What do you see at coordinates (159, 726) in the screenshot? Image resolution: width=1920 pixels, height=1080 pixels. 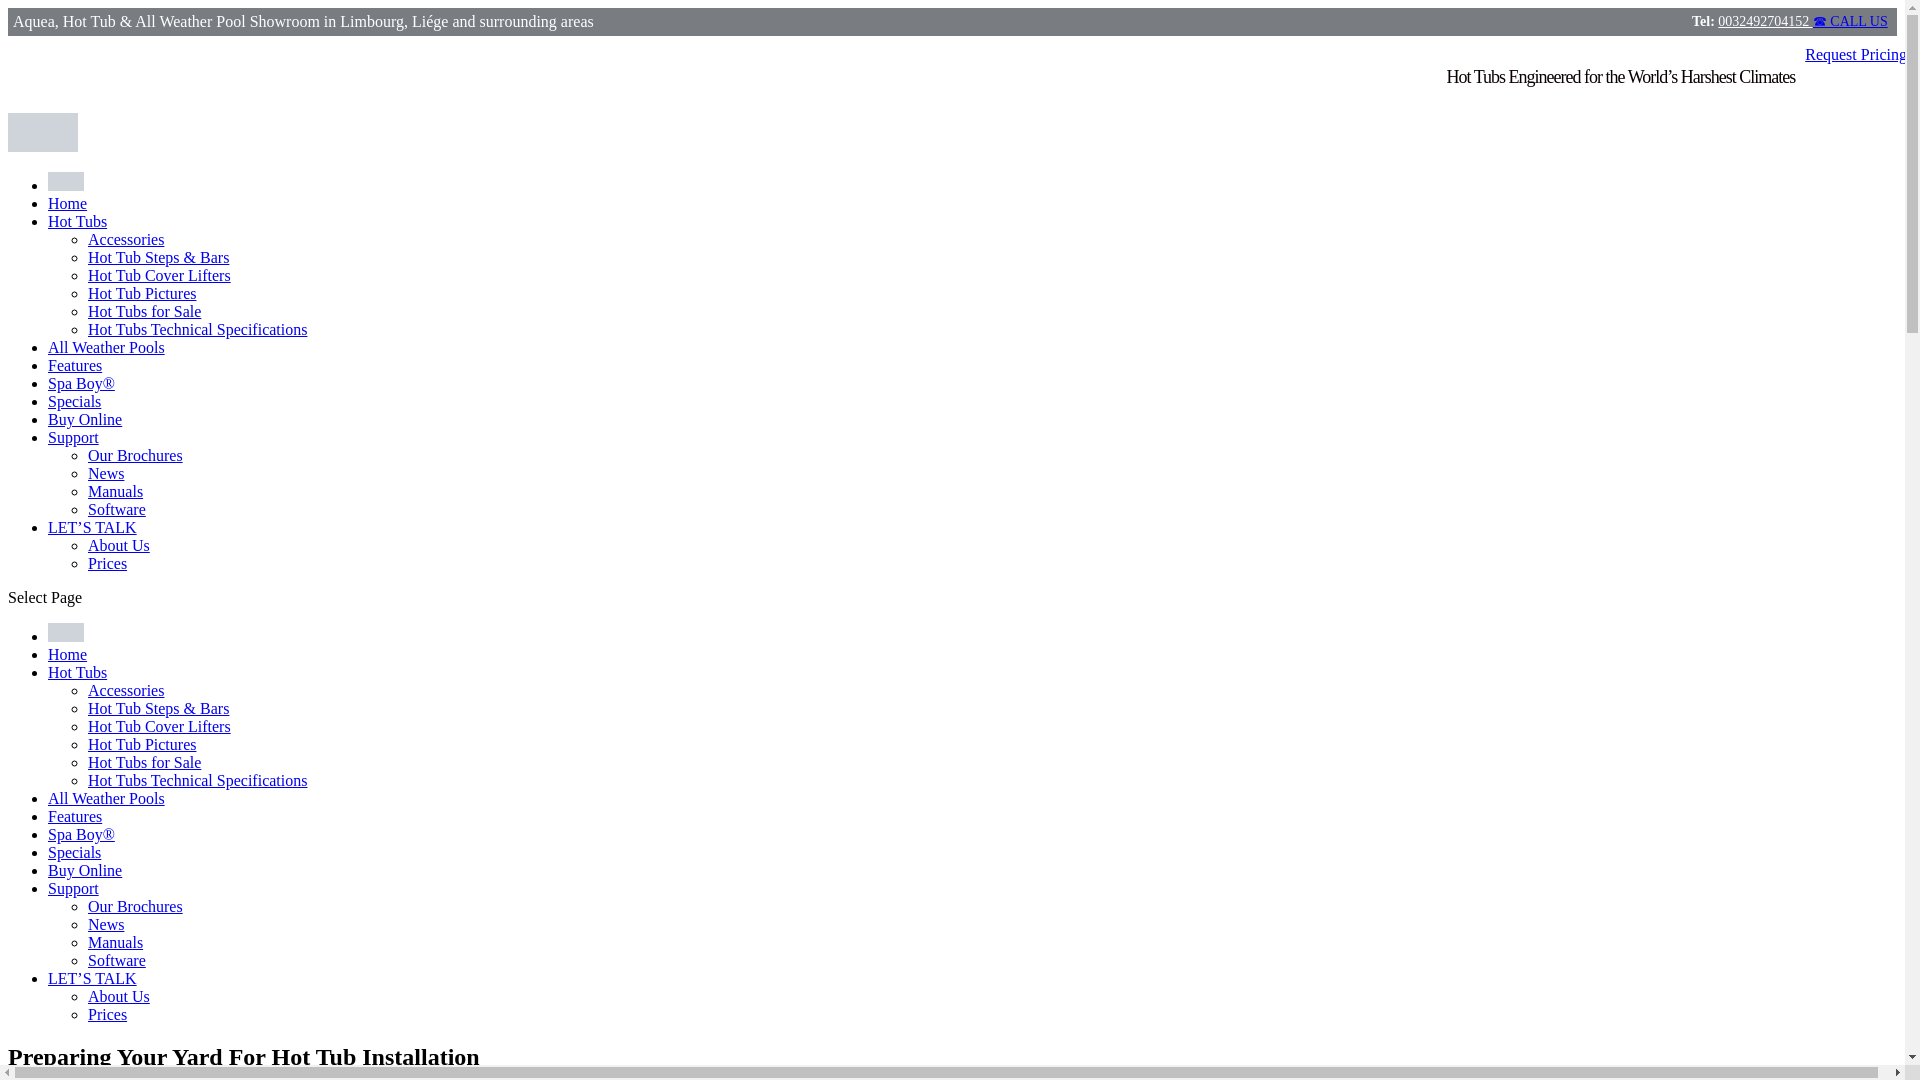 I see `Hot Tub Cover Lifters` at bounding box center [159, 726].